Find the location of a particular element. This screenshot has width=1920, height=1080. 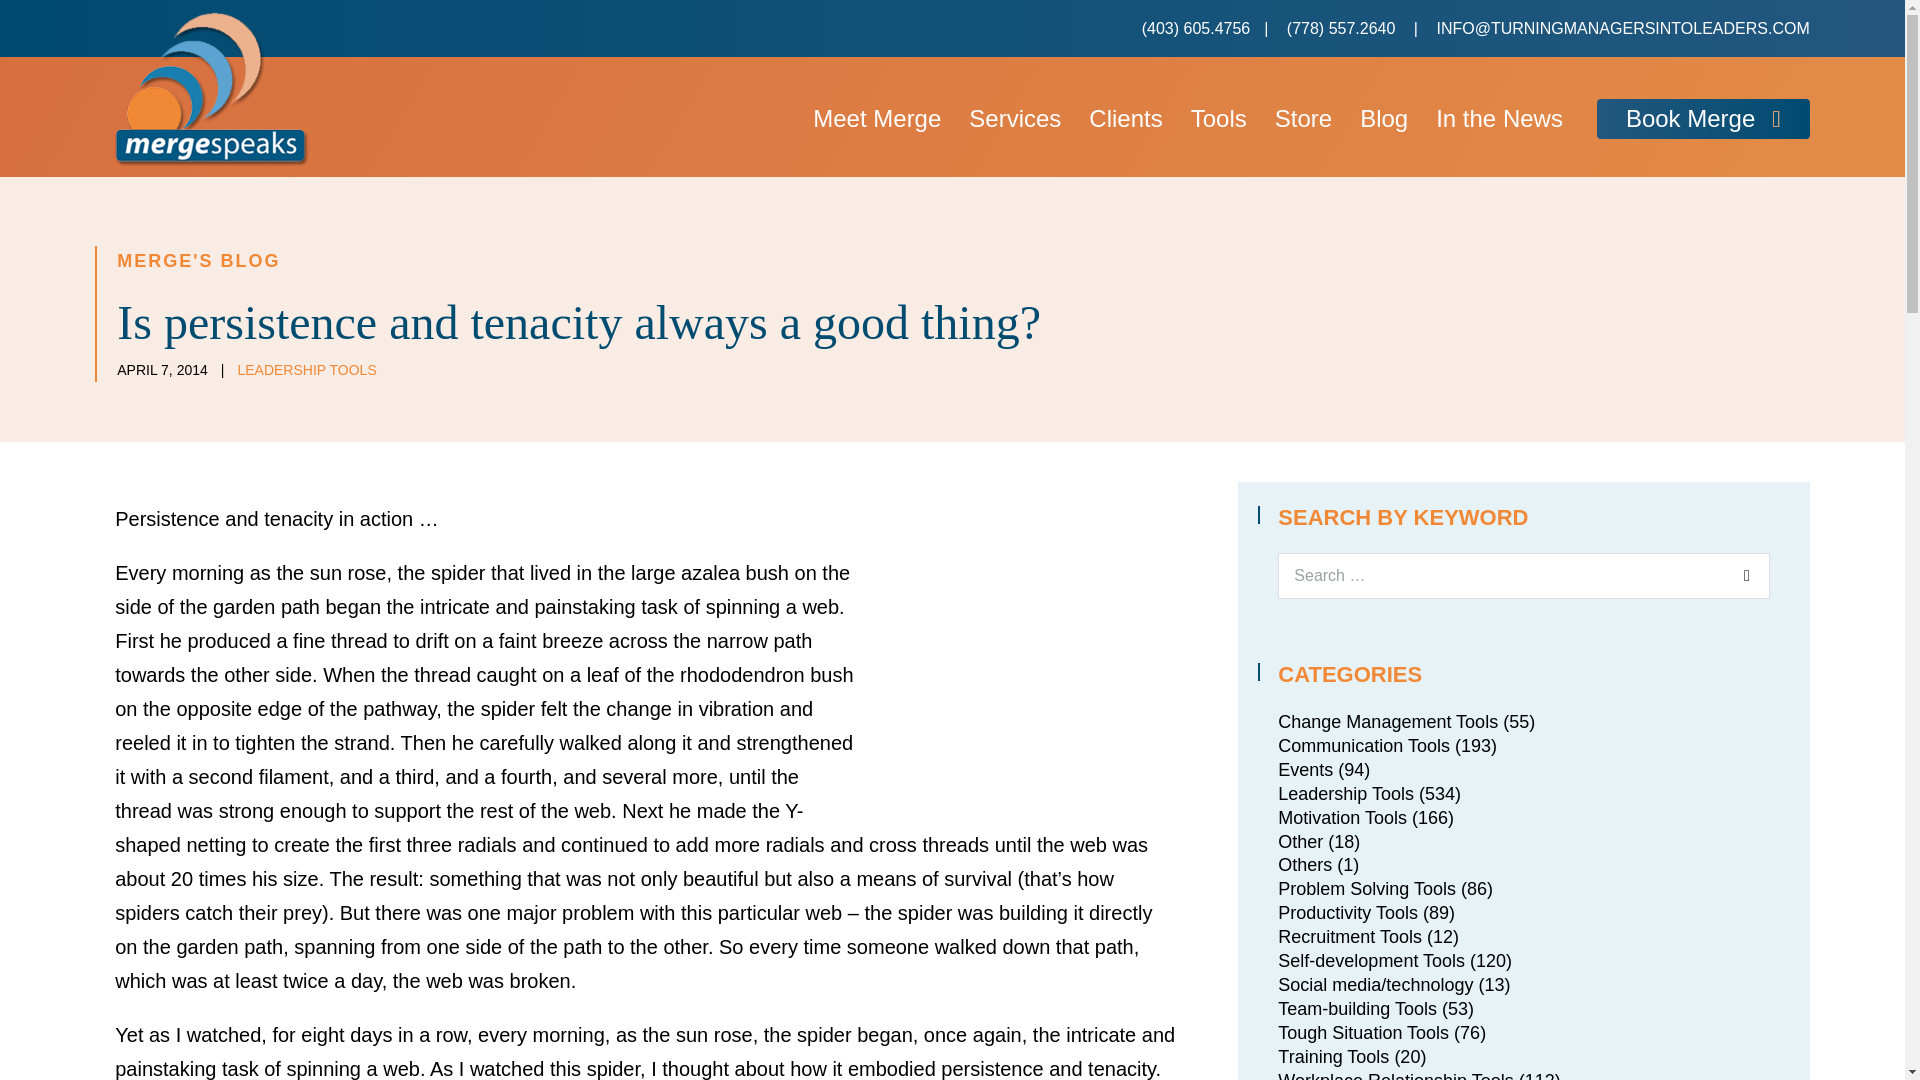

Book Merge is located at coordinates (1704, 120).